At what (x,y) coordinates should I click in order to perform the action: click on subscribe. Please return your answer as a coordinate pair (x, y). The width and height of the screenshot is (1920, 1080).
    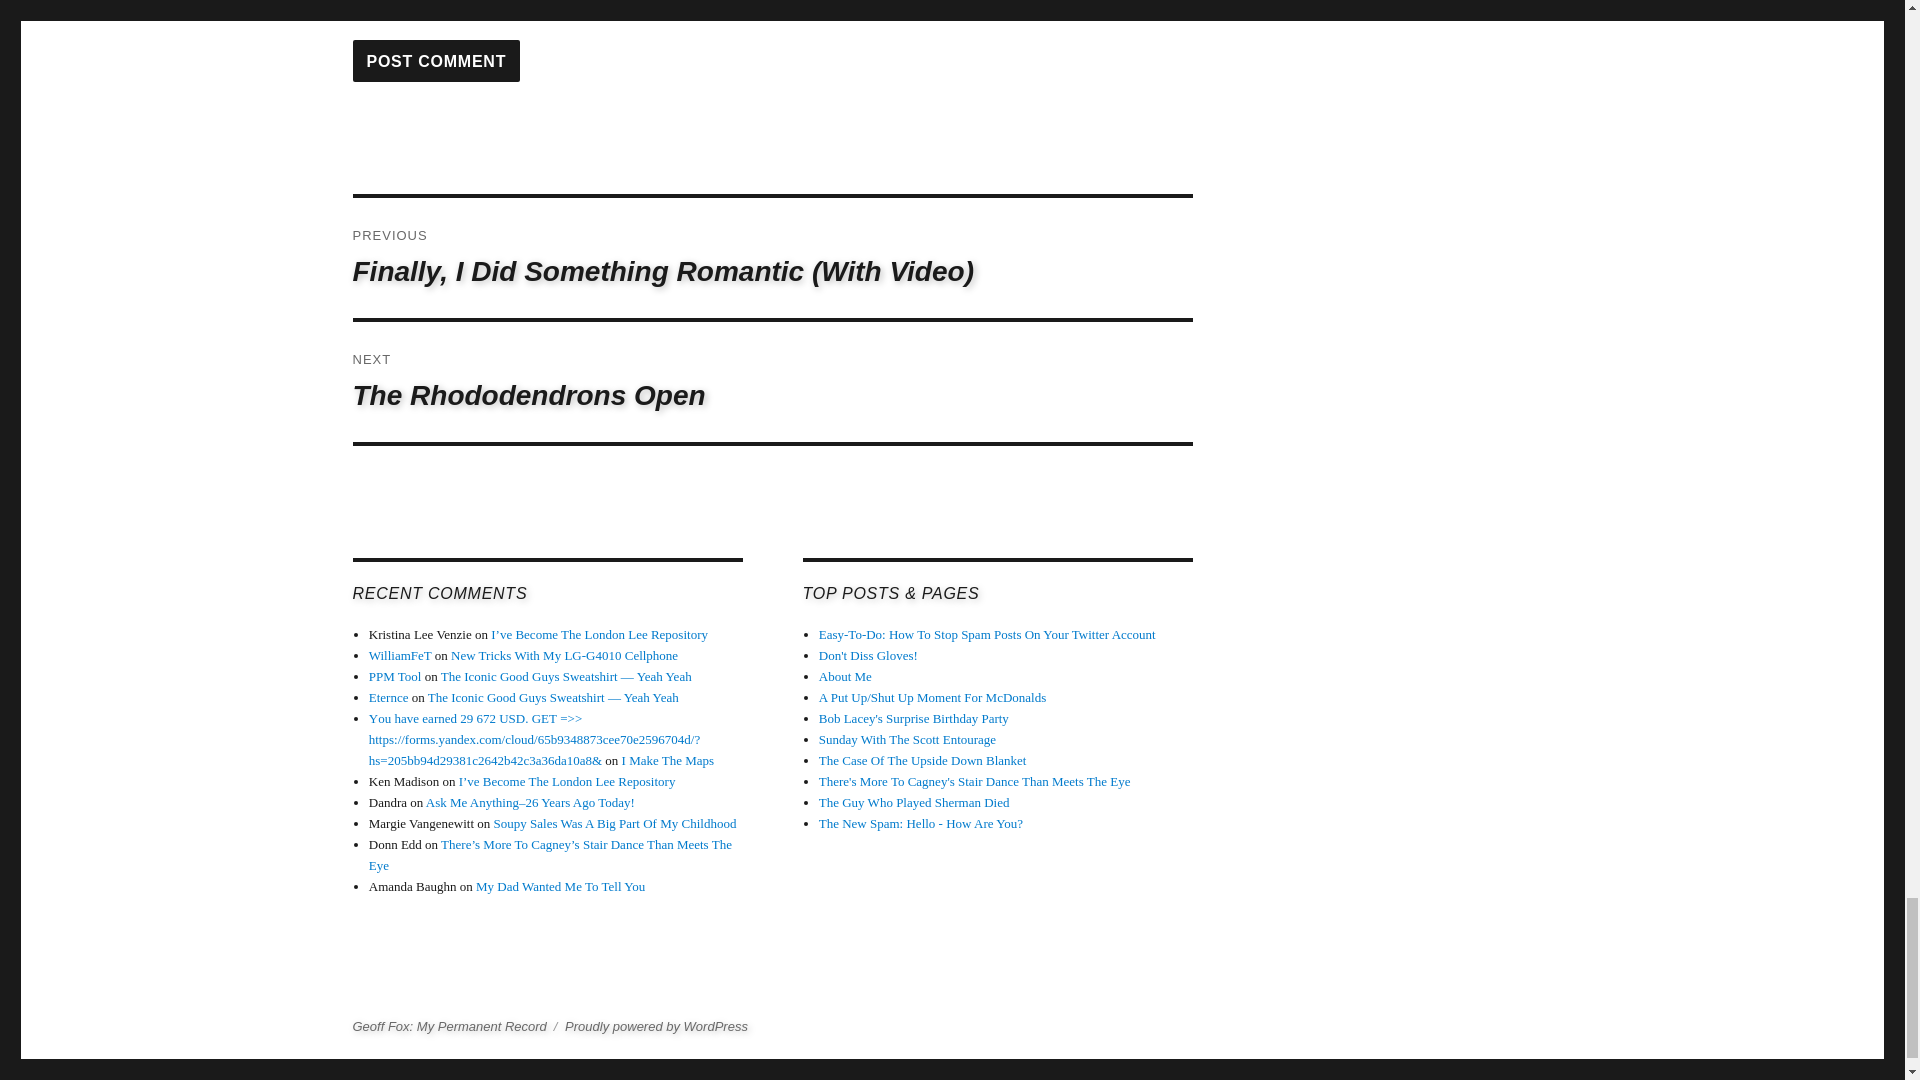
    Looking at the image, I should click on (358, 8).